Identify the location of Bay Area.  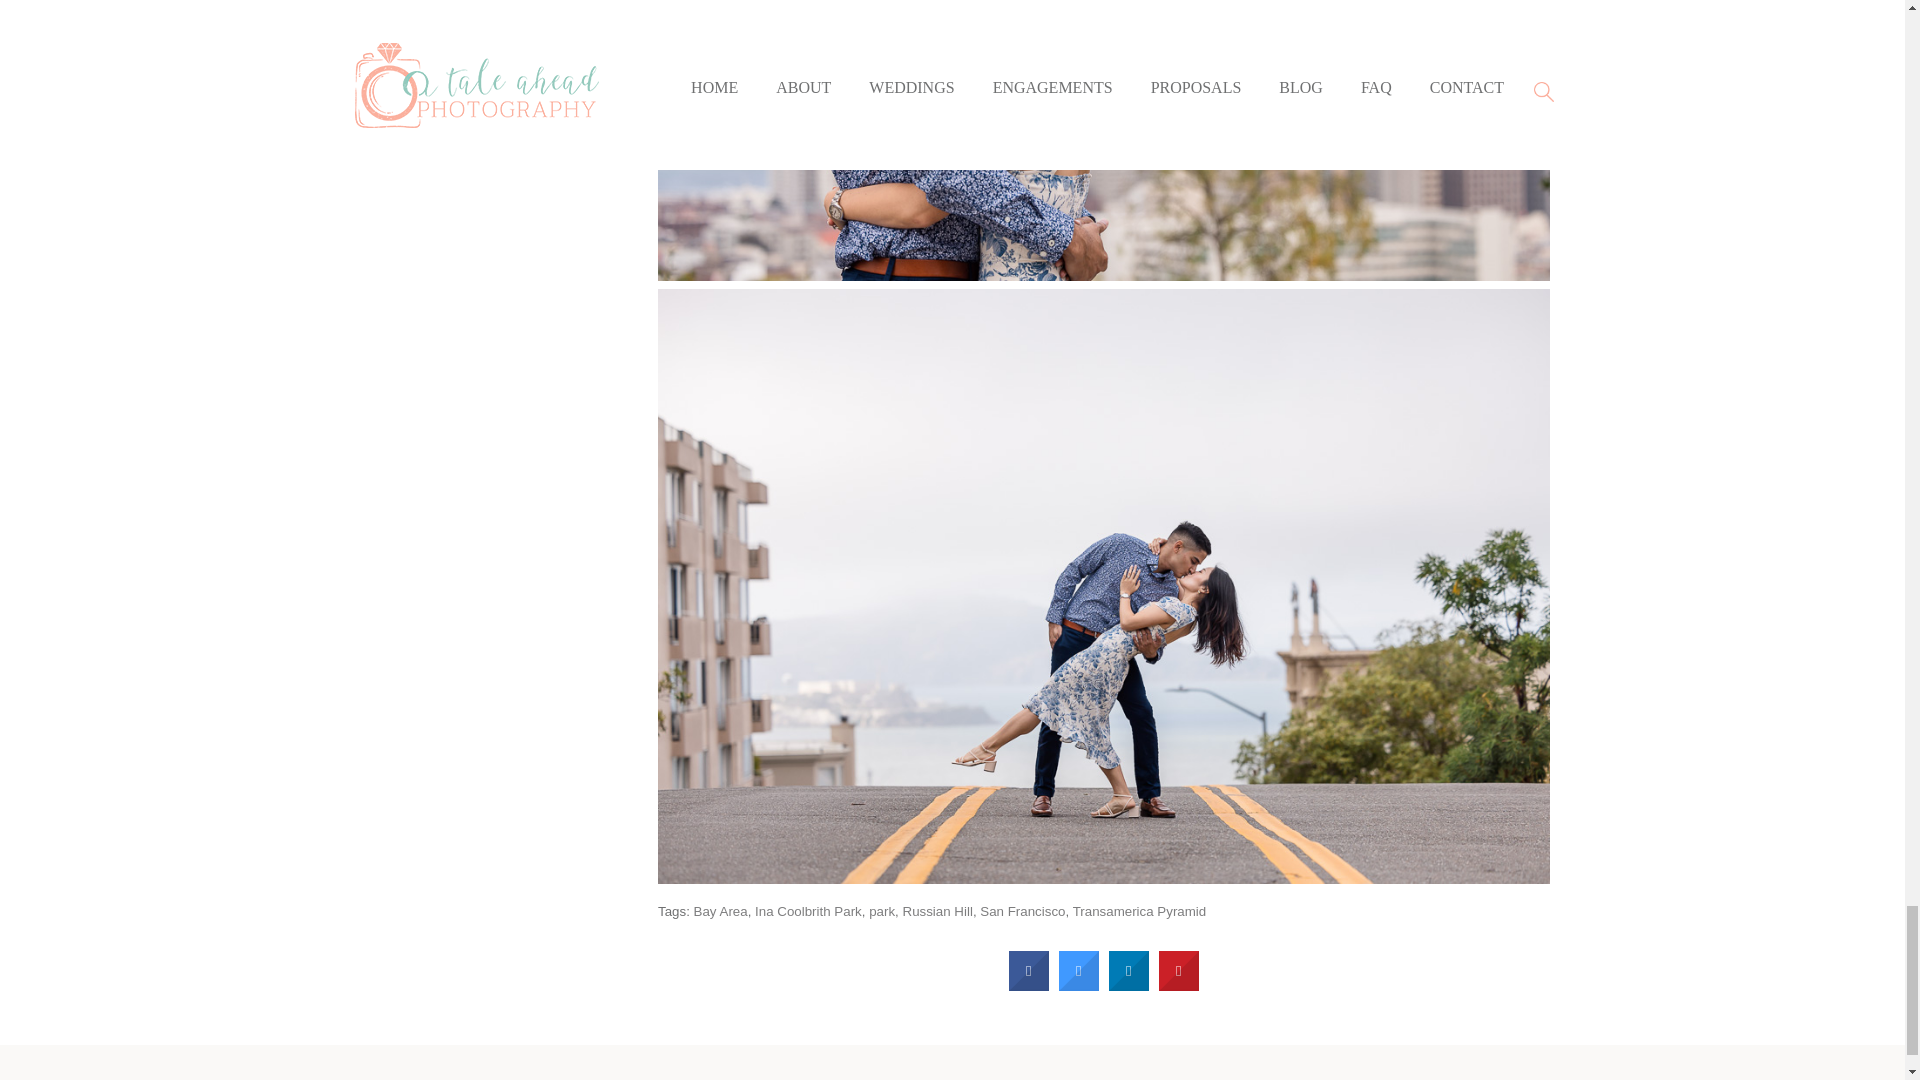
(720, 911).